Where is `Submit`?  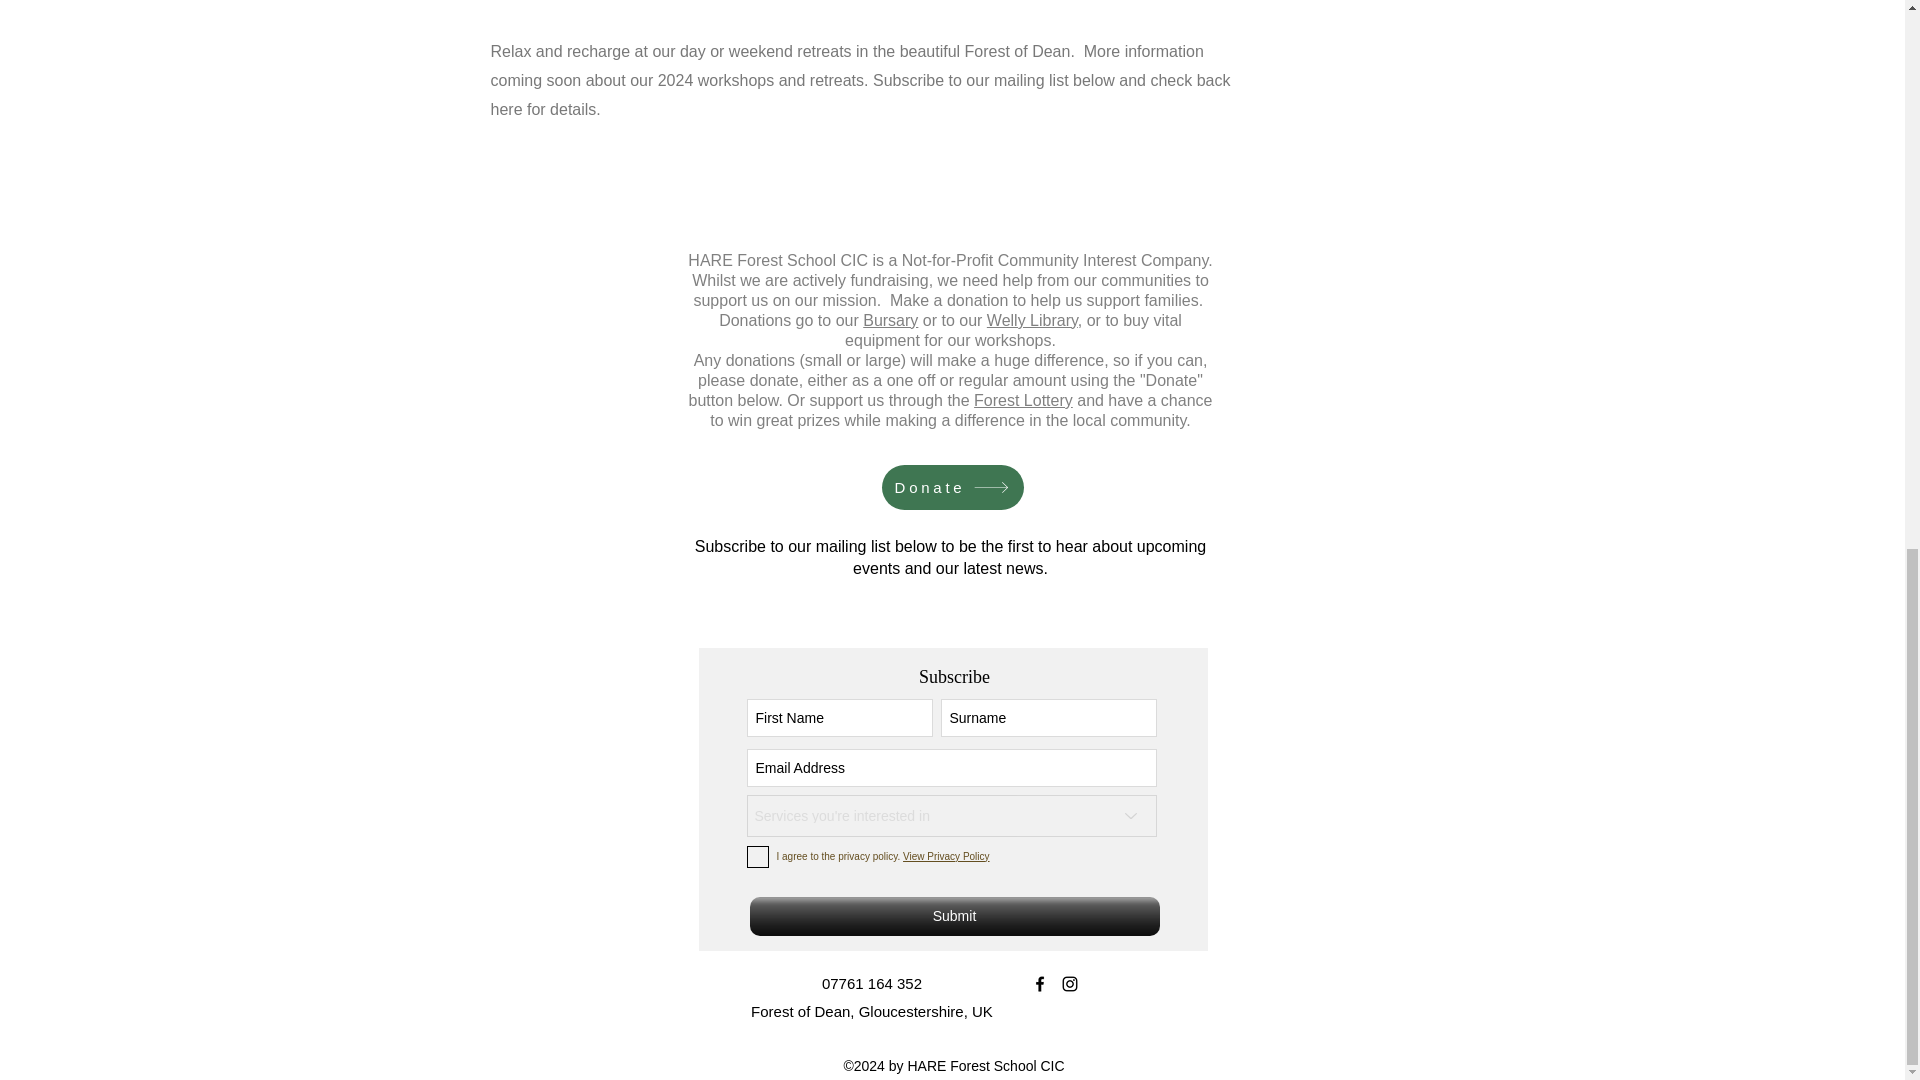
Submit is located at coordinates (954, 916).